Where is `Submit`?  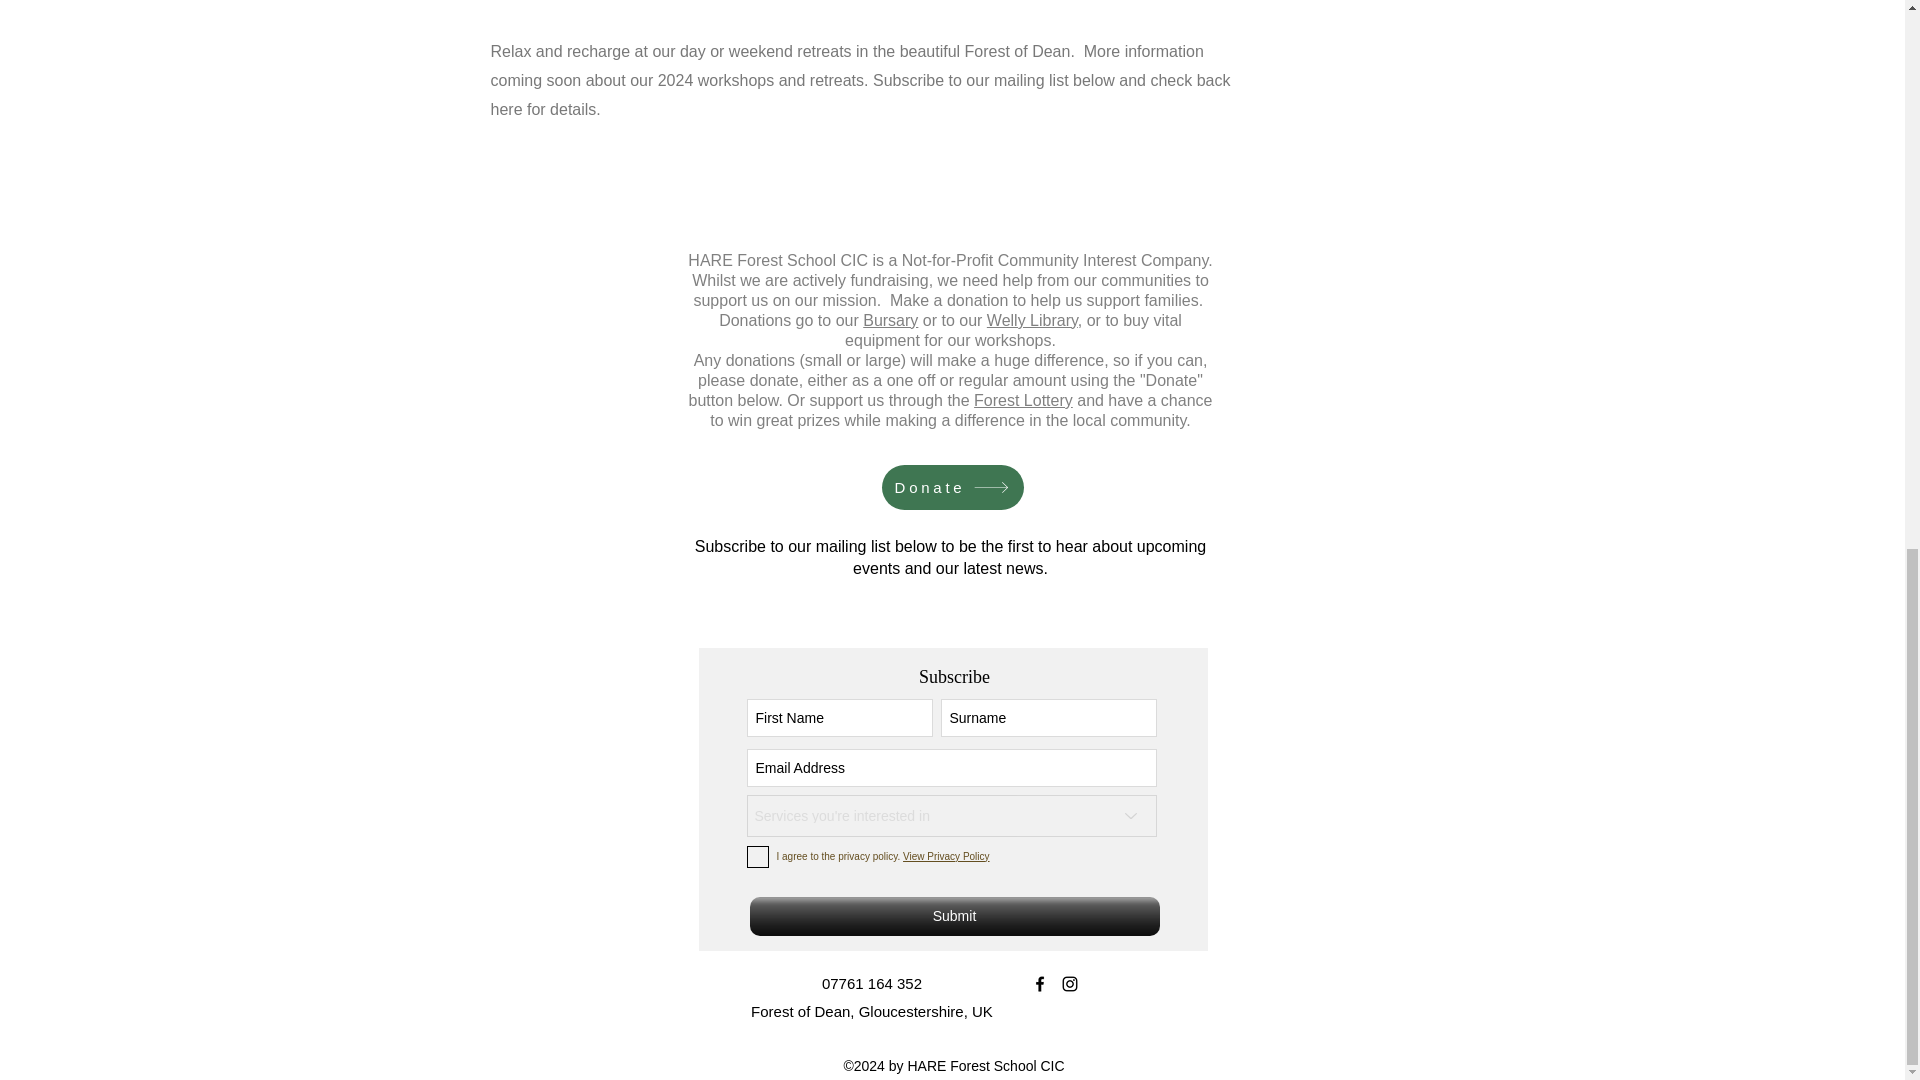
Submit is located at coordinates (954, 916).